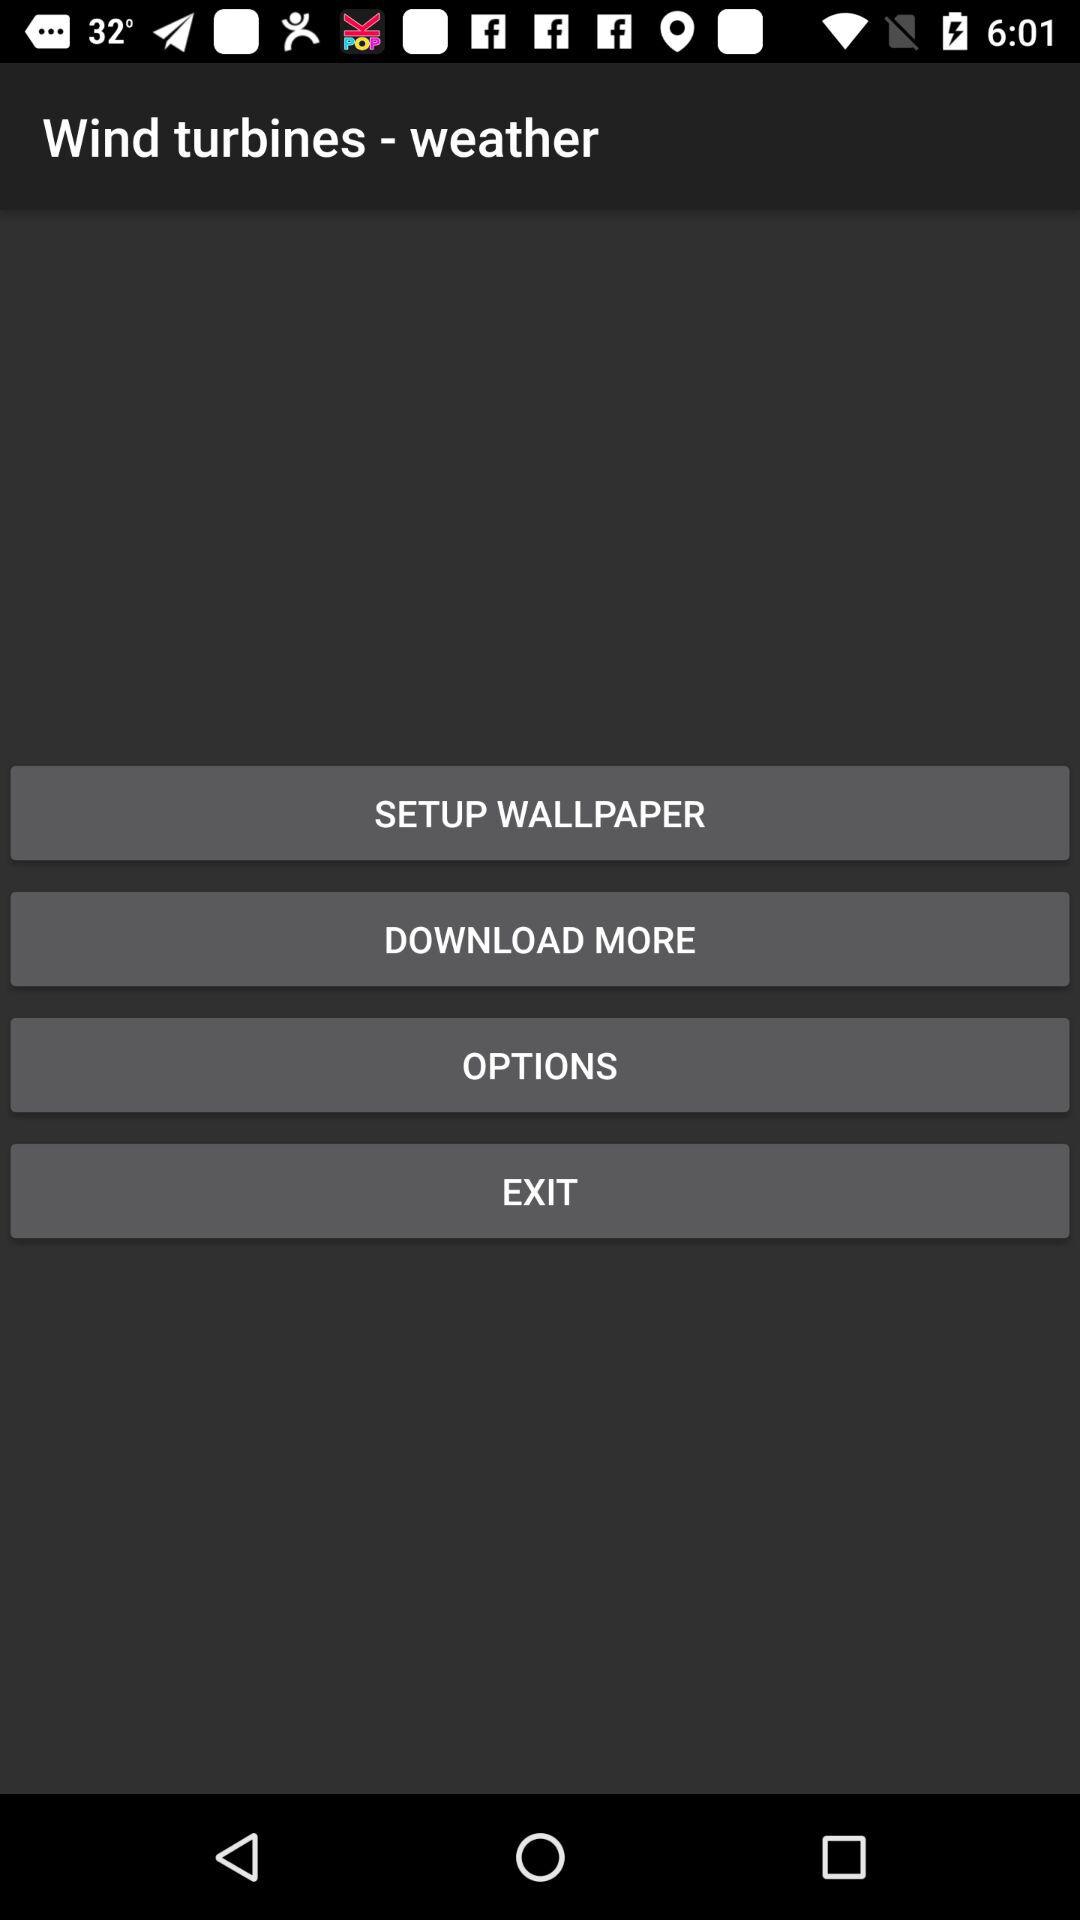 The image size is (1080, 1920). I want to click on press button above the download more button, so click(540, 813).